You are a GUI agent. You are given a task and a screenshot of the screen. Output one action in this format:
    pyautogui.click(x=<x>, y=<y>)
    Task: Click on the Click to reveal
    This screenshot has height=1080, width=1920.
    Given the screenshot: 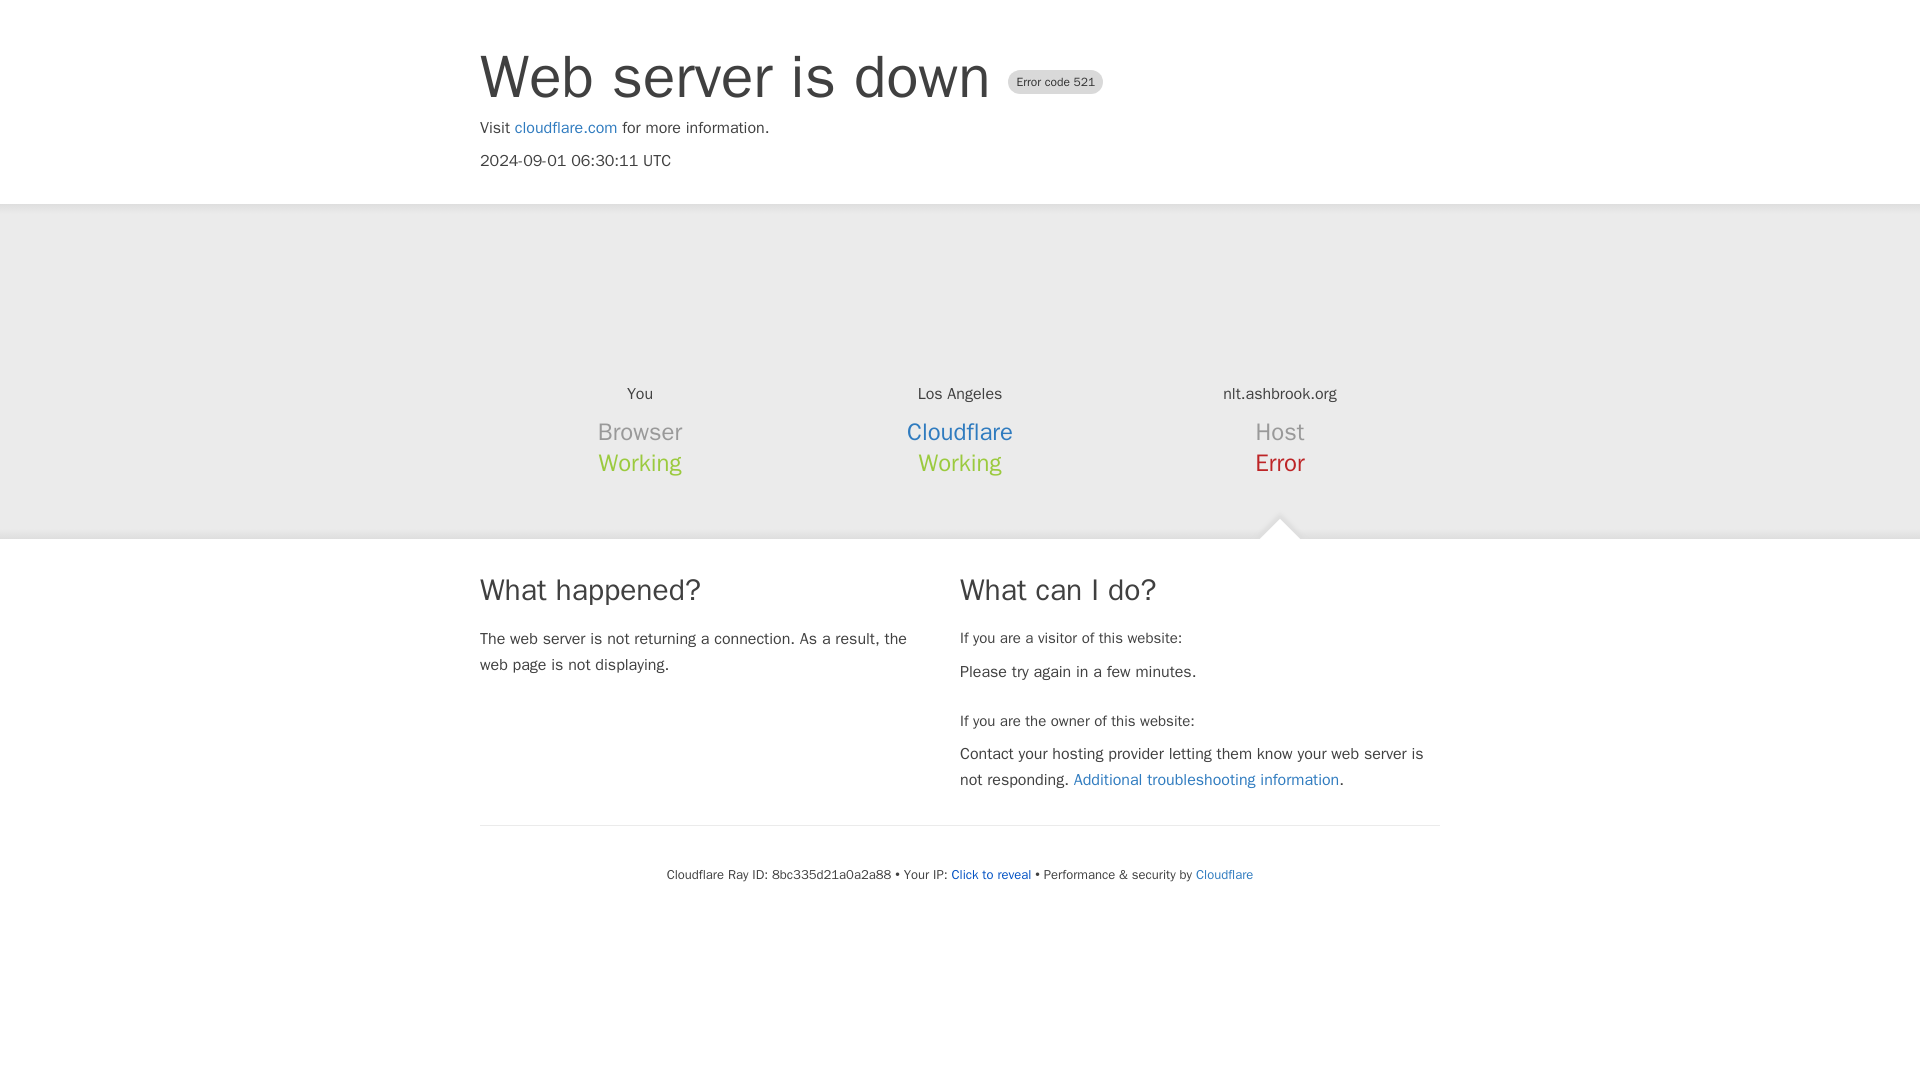 What is the action you would take?
    pyautogui.click(x=990, y=875)
    